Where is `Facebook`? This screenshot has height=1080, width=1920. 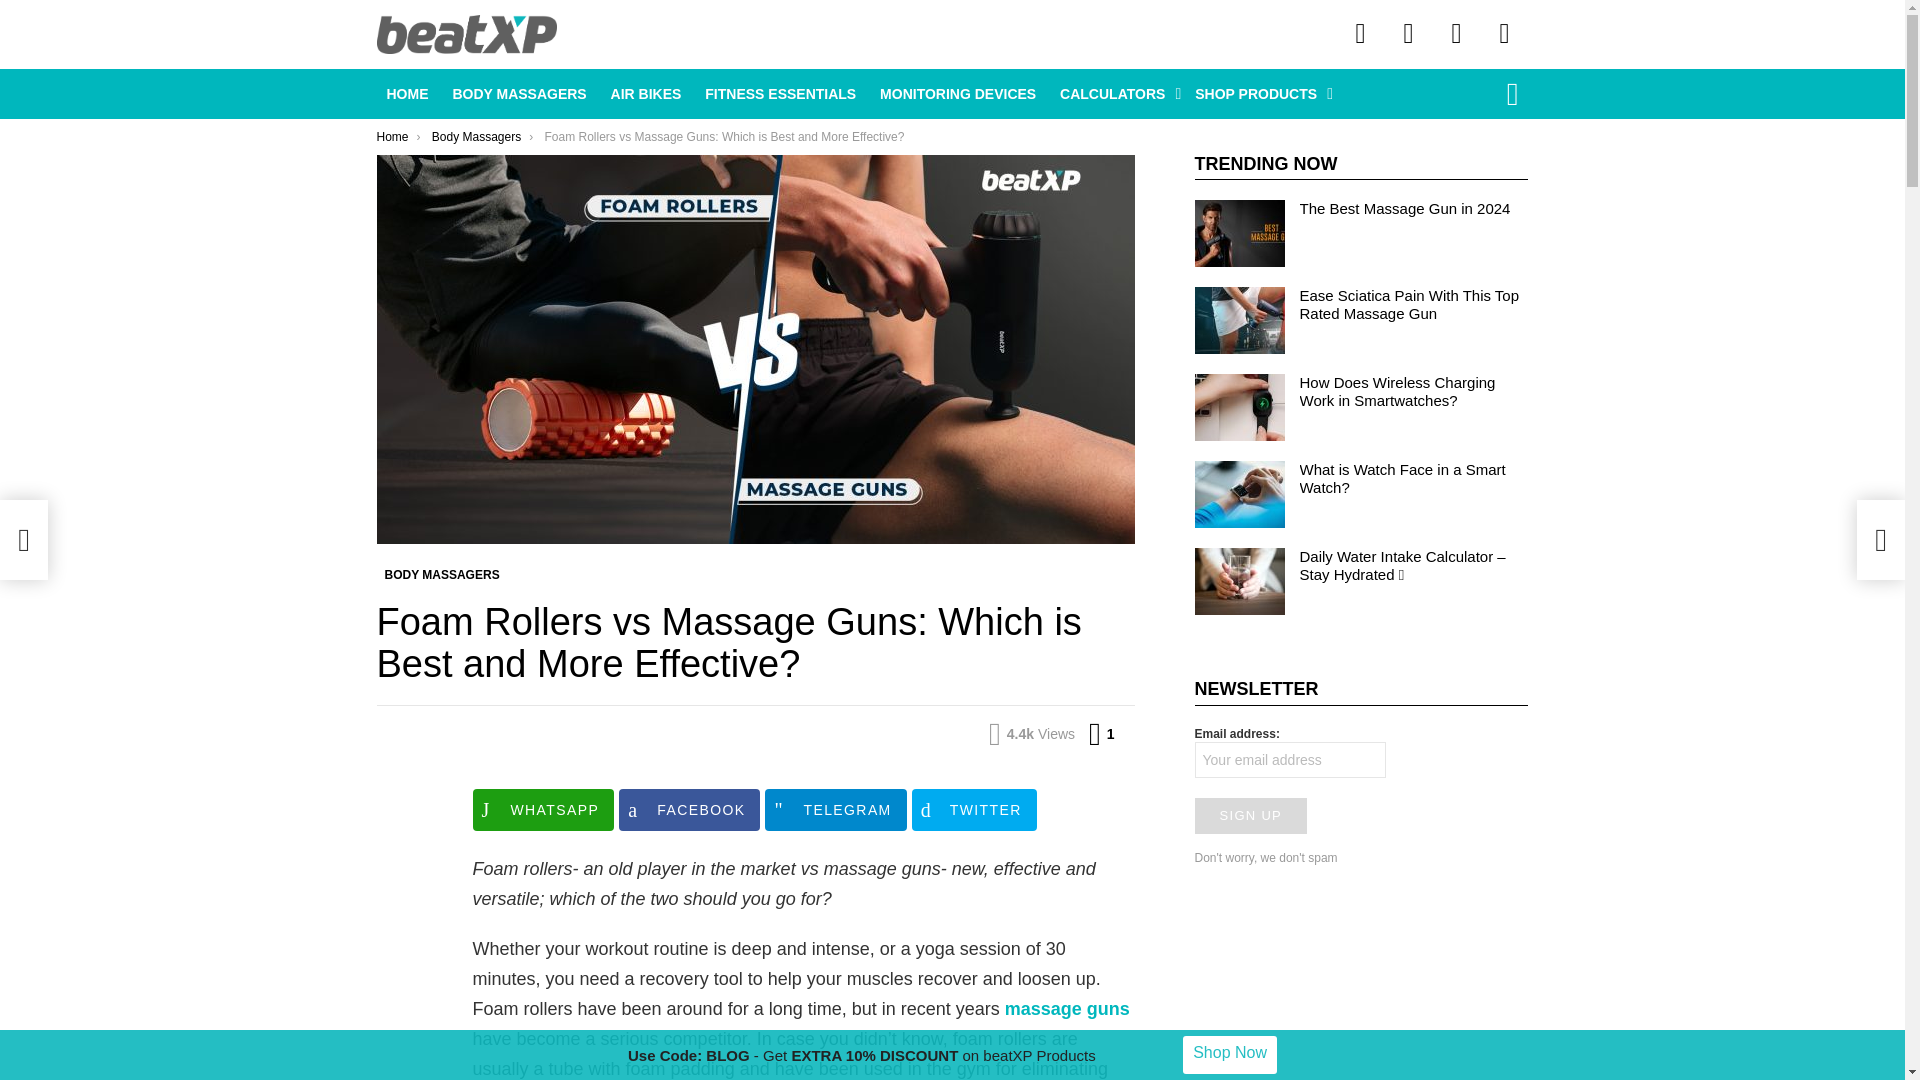 Facebook is located at coordinates (1408, 34).